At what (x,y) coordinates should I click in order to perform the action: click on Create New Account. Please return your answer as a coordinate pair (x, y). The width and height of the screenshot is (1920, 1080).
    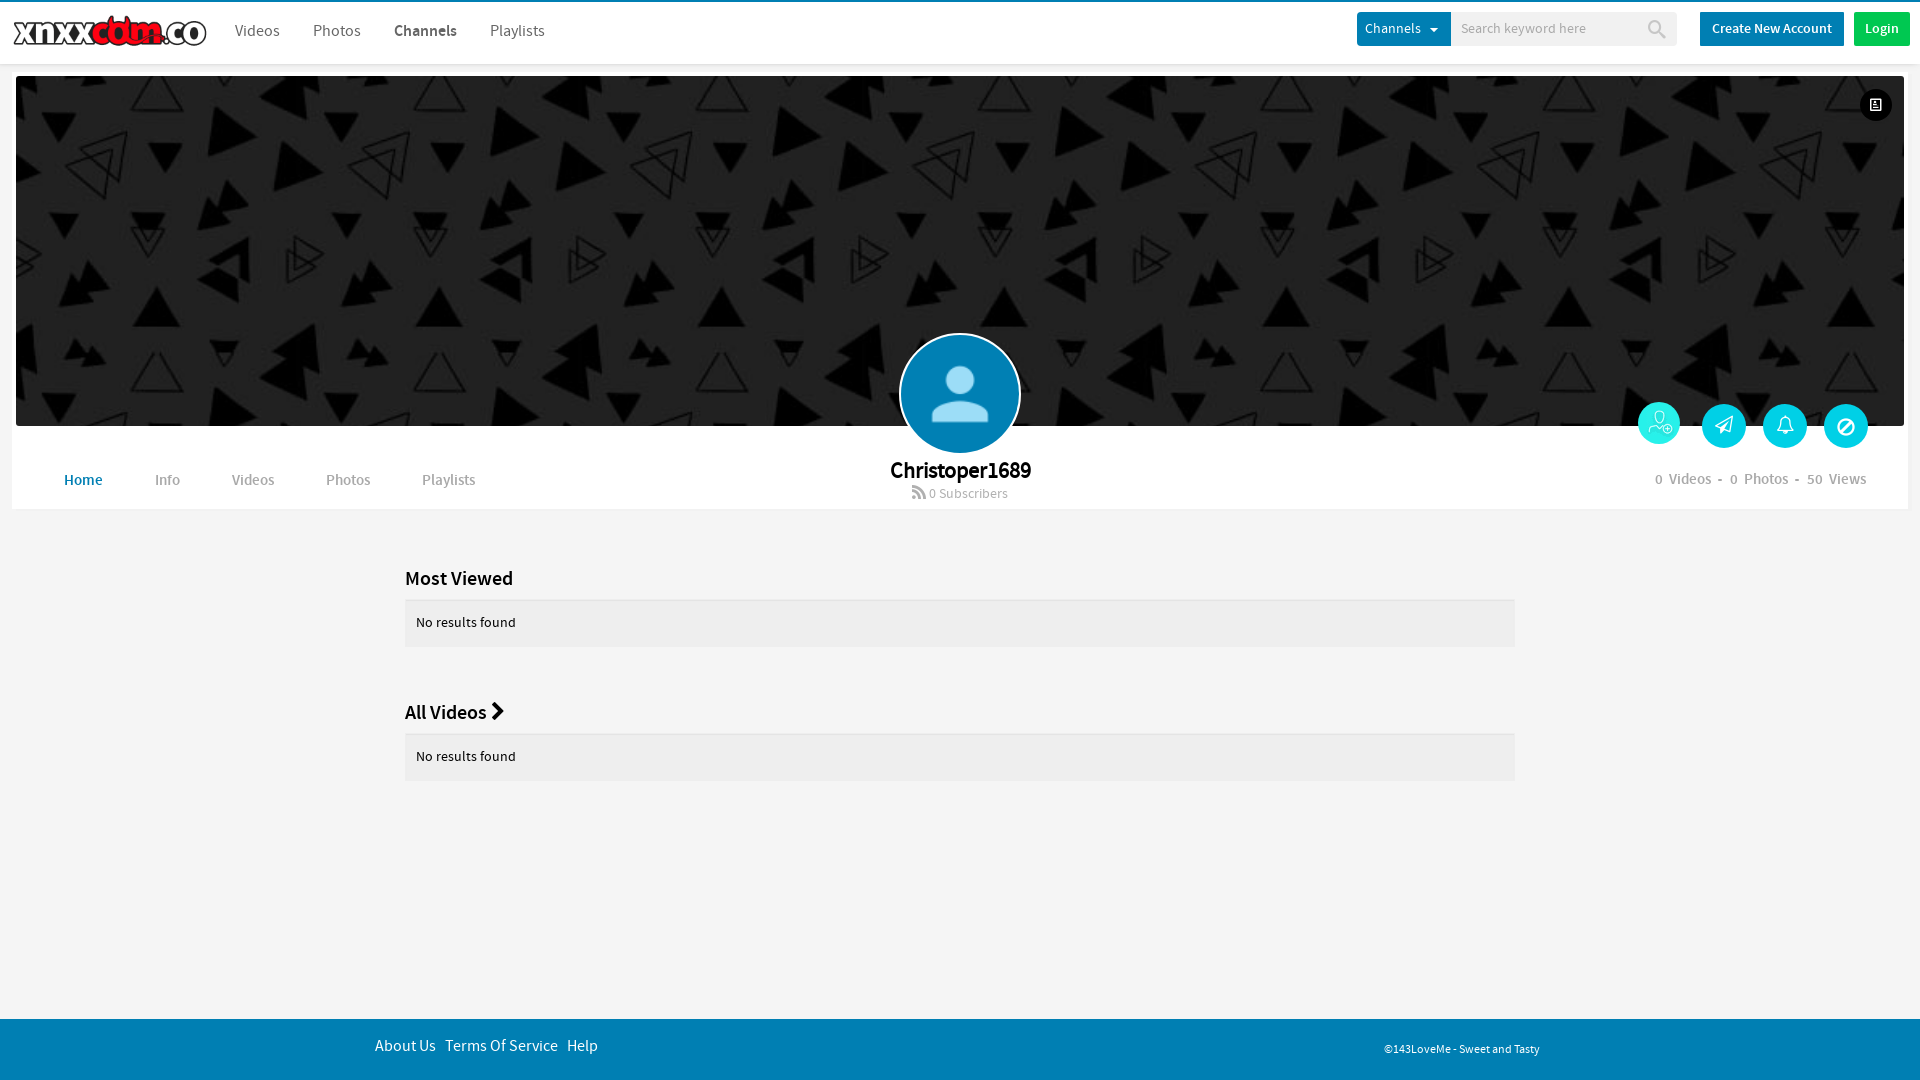
    Looking at the image, I should click on (1772, 29).